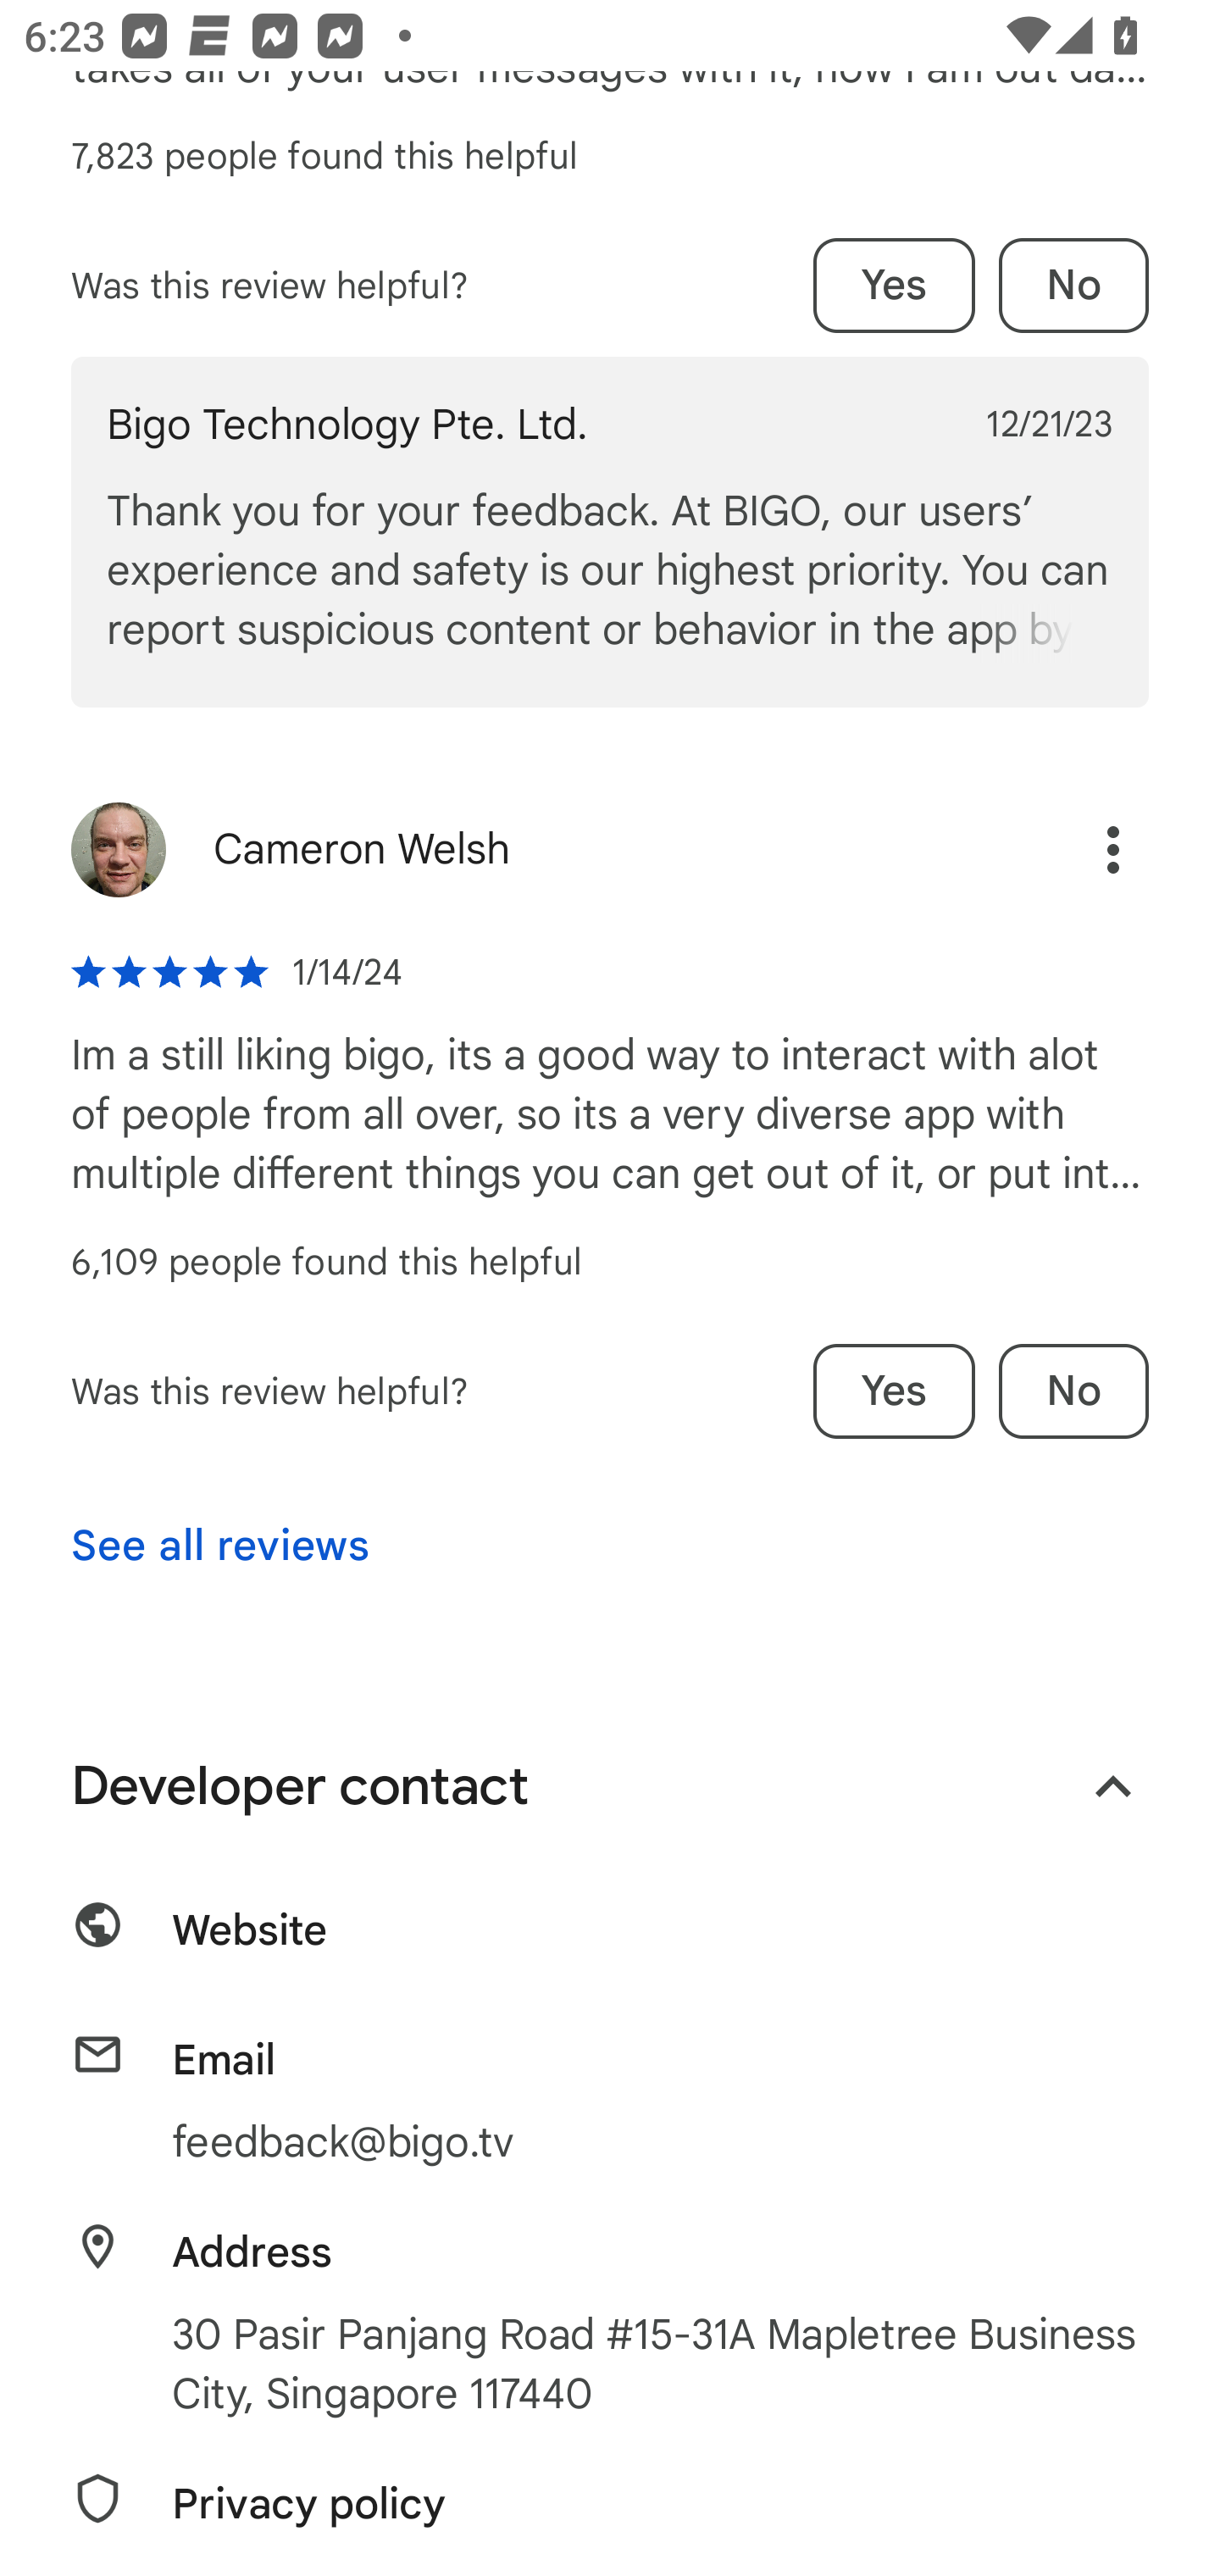  I want to click on Options, so click(1113, 850).